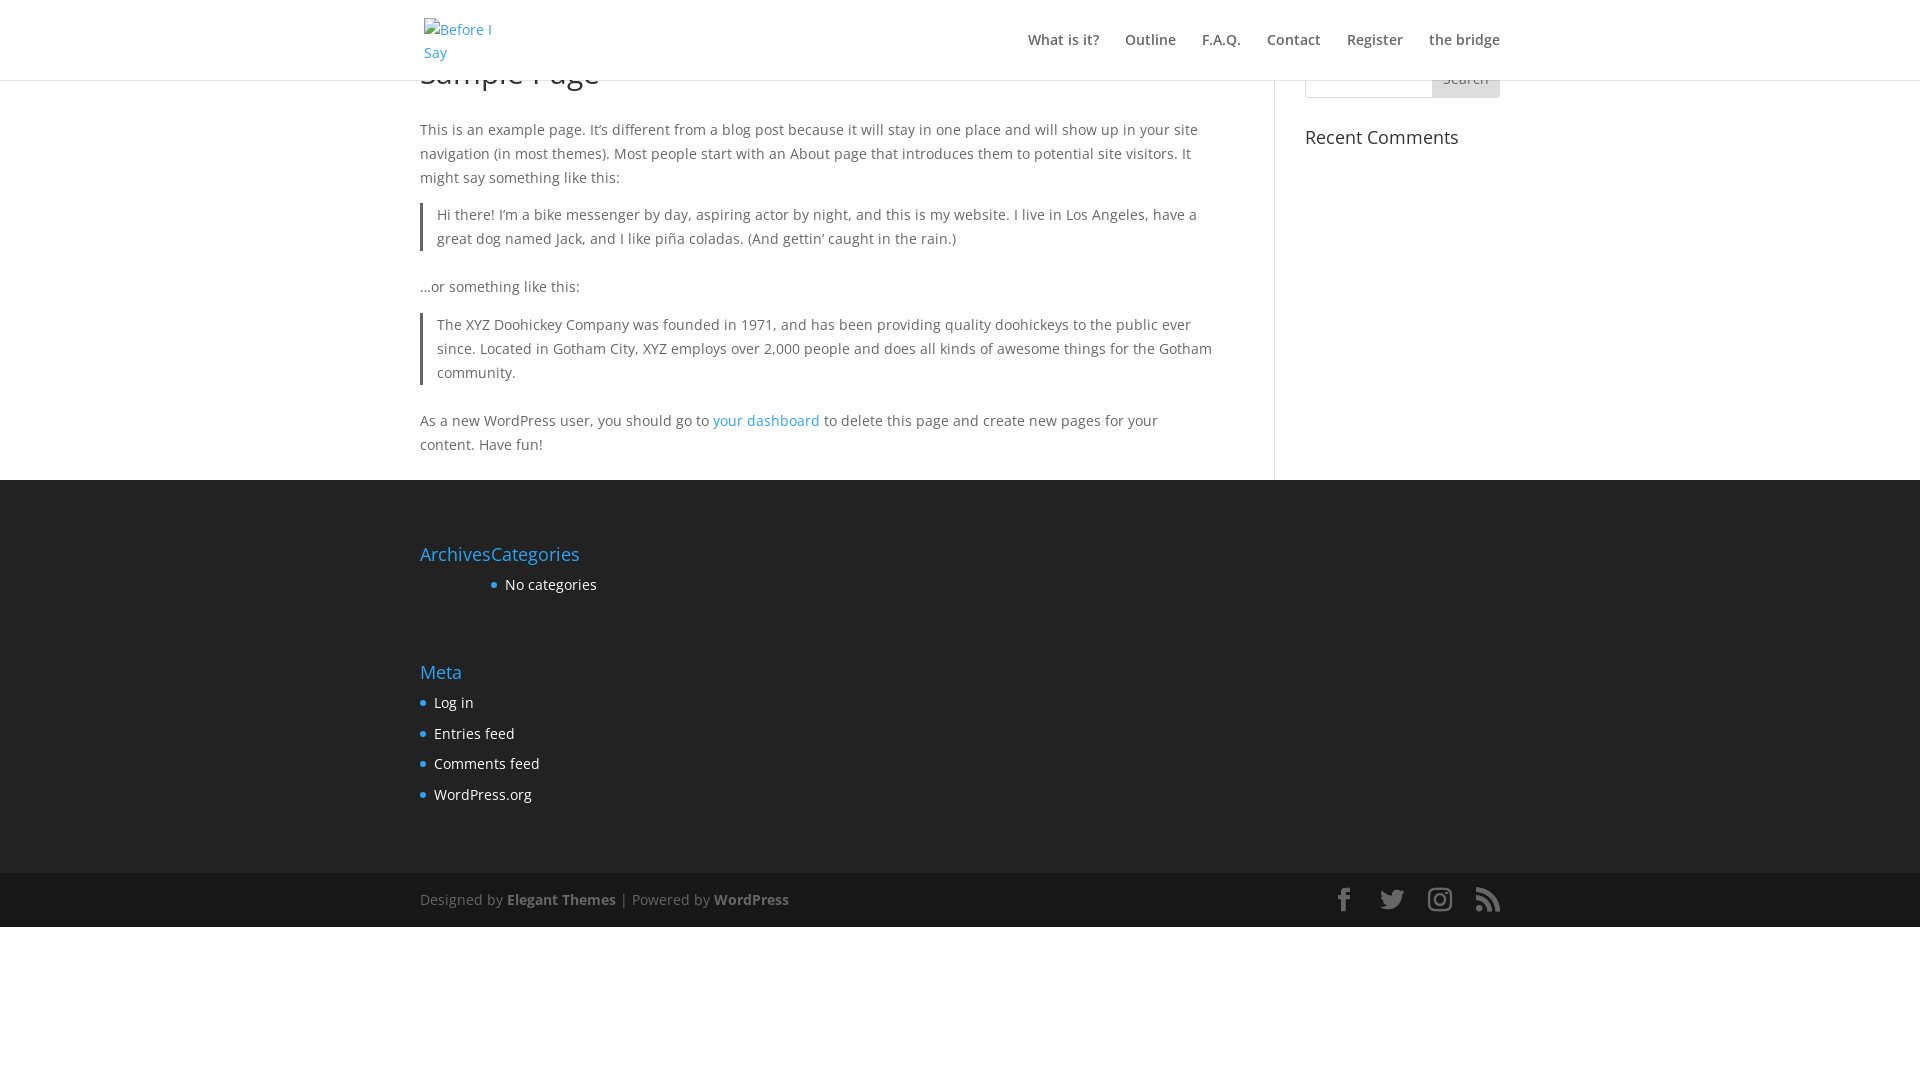 The width and height of the screenshot is (1920, 1080). I want to click on What is it?, so click(1064, 56).